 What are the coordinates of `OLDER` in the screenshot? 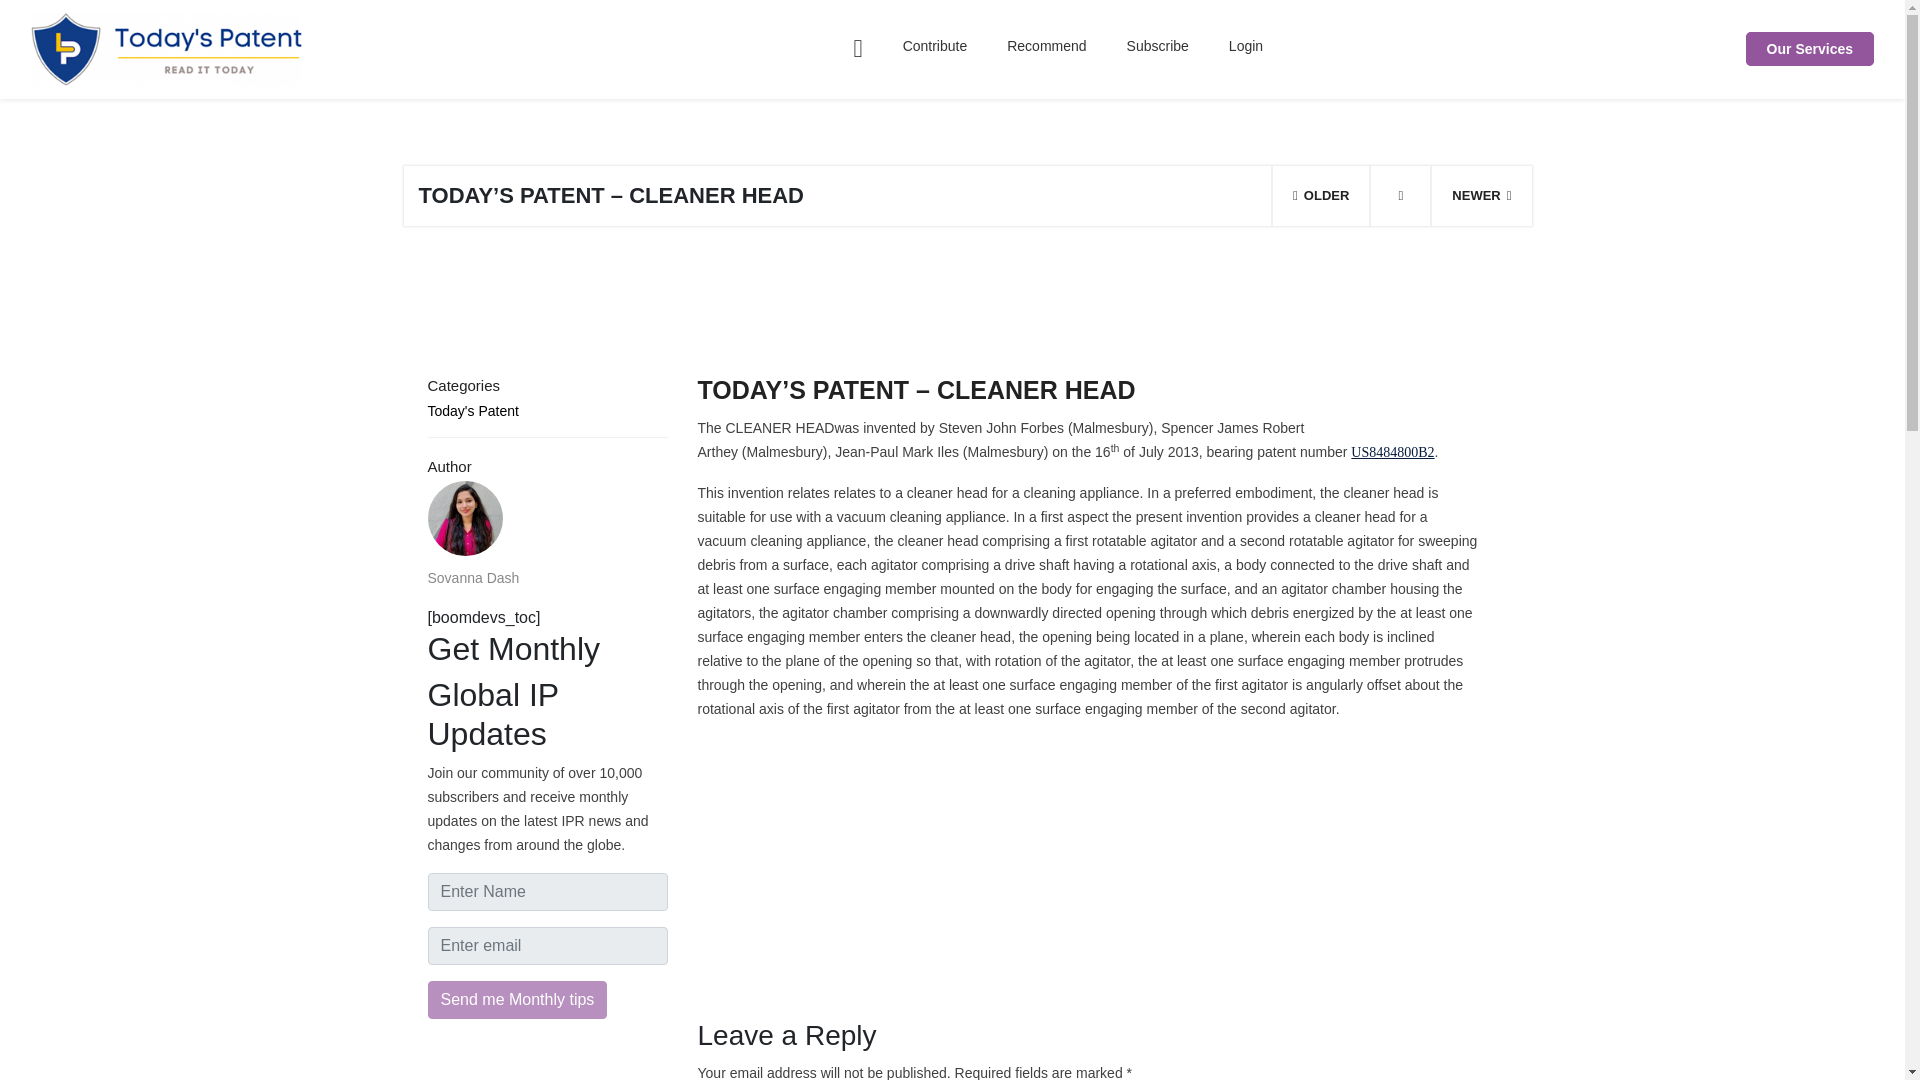 It's located at (1320, 196).